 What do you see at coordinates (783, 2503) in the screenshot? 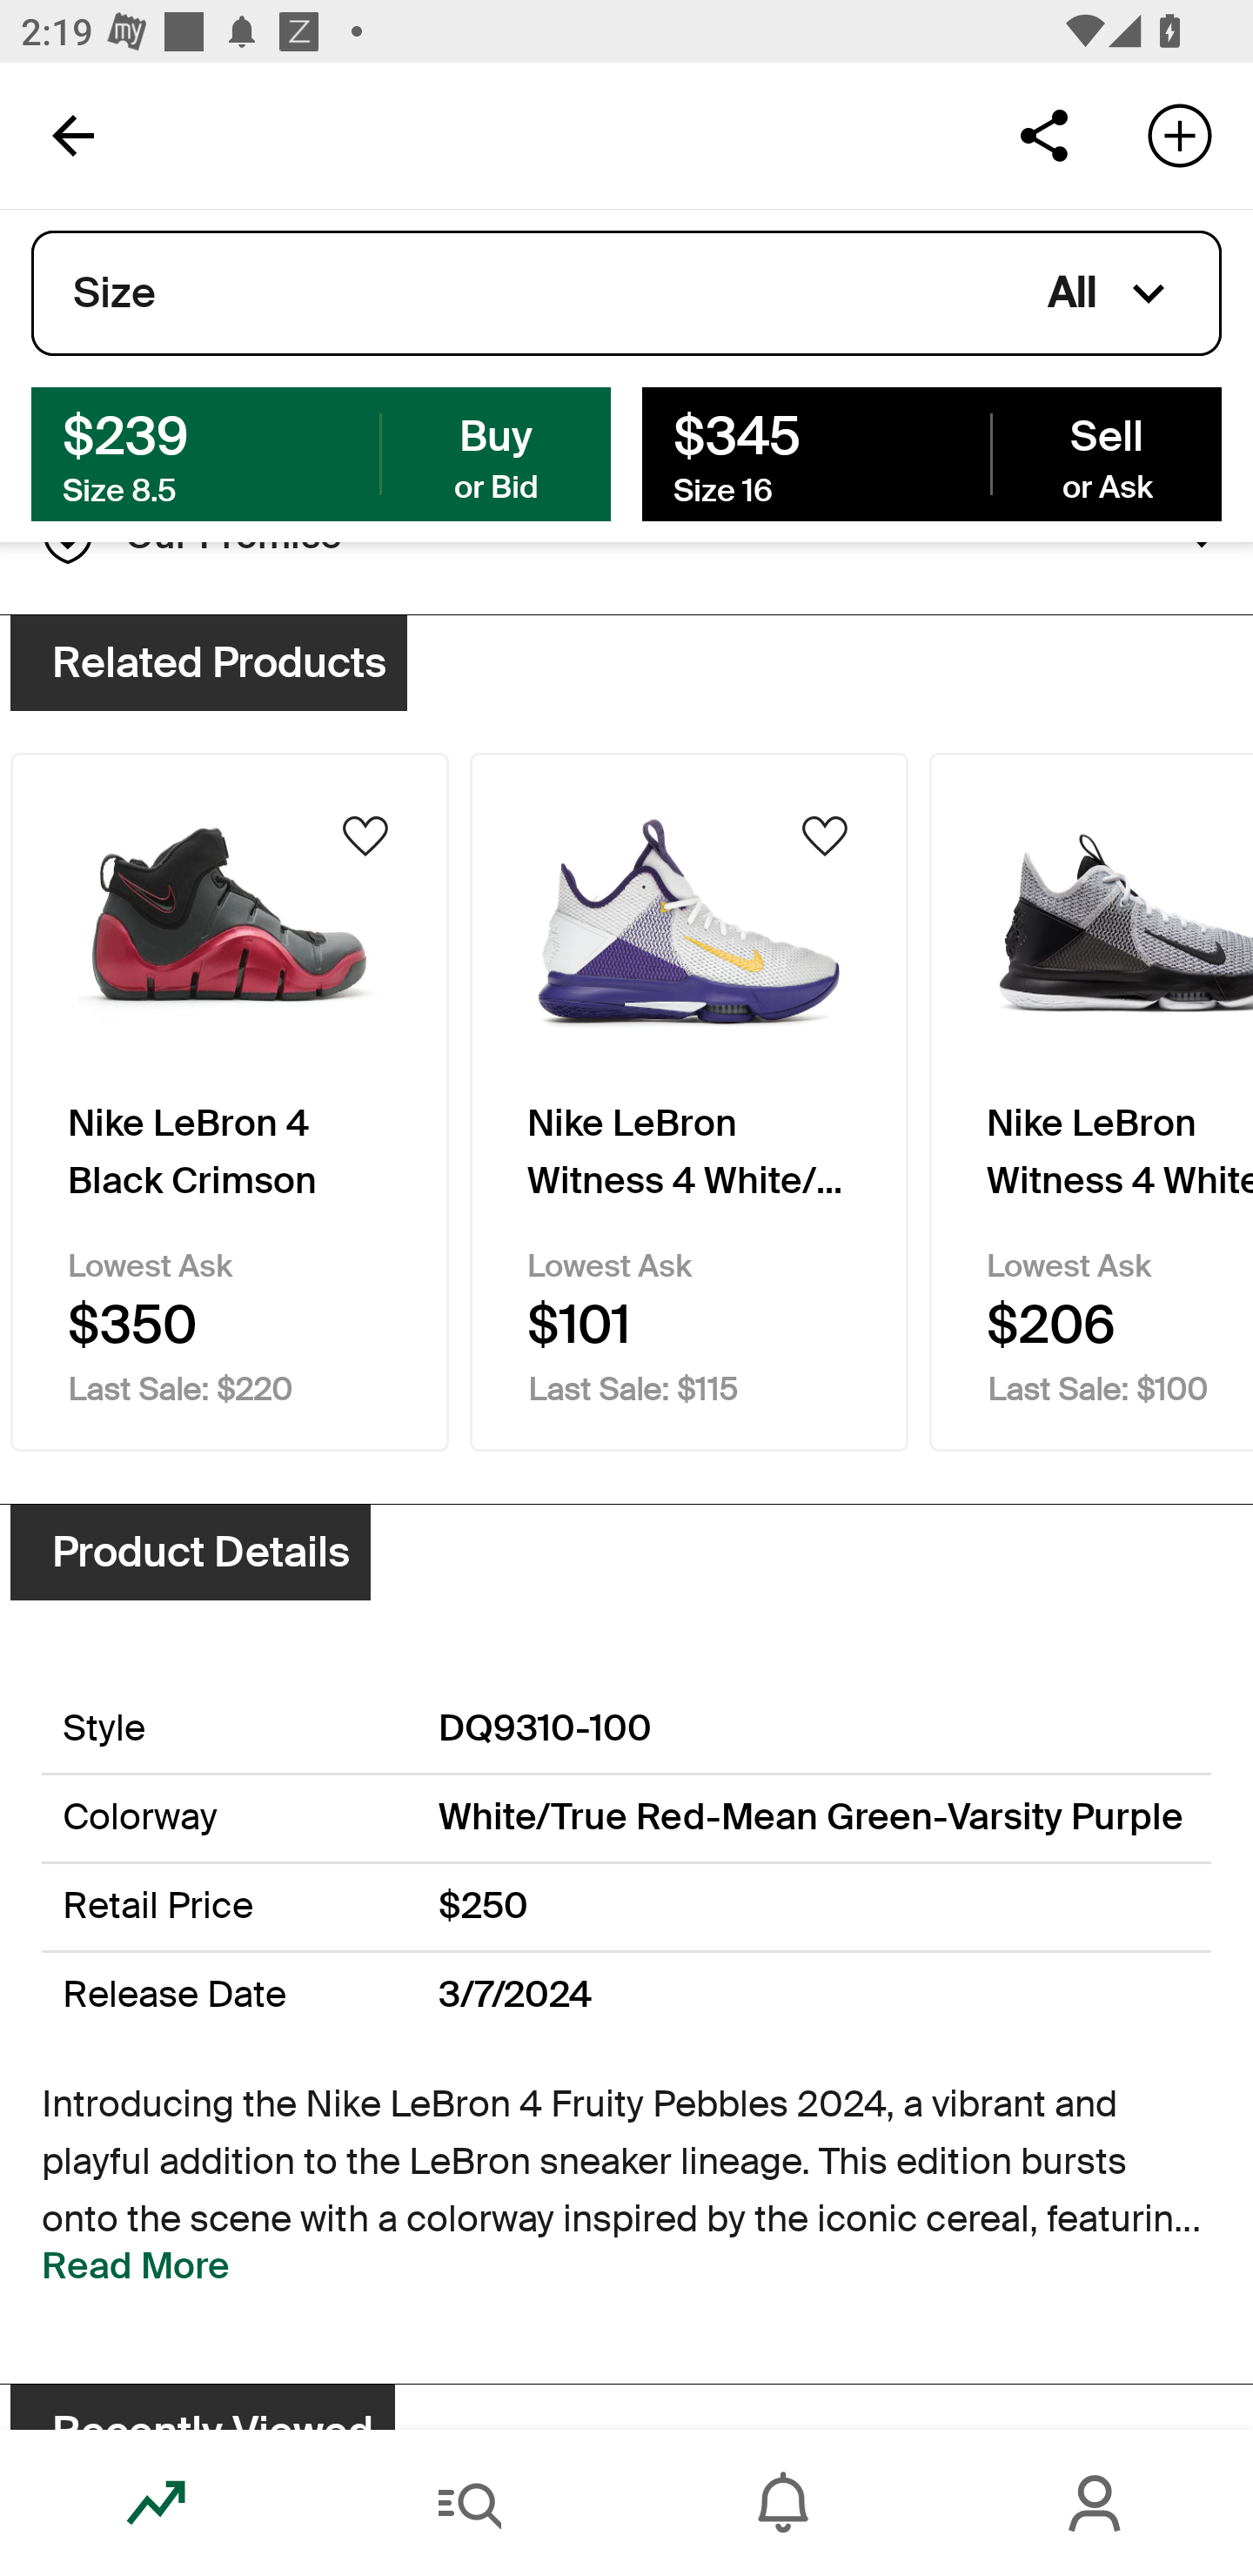
I see `Inbox` at bounding box center [783, 2503].